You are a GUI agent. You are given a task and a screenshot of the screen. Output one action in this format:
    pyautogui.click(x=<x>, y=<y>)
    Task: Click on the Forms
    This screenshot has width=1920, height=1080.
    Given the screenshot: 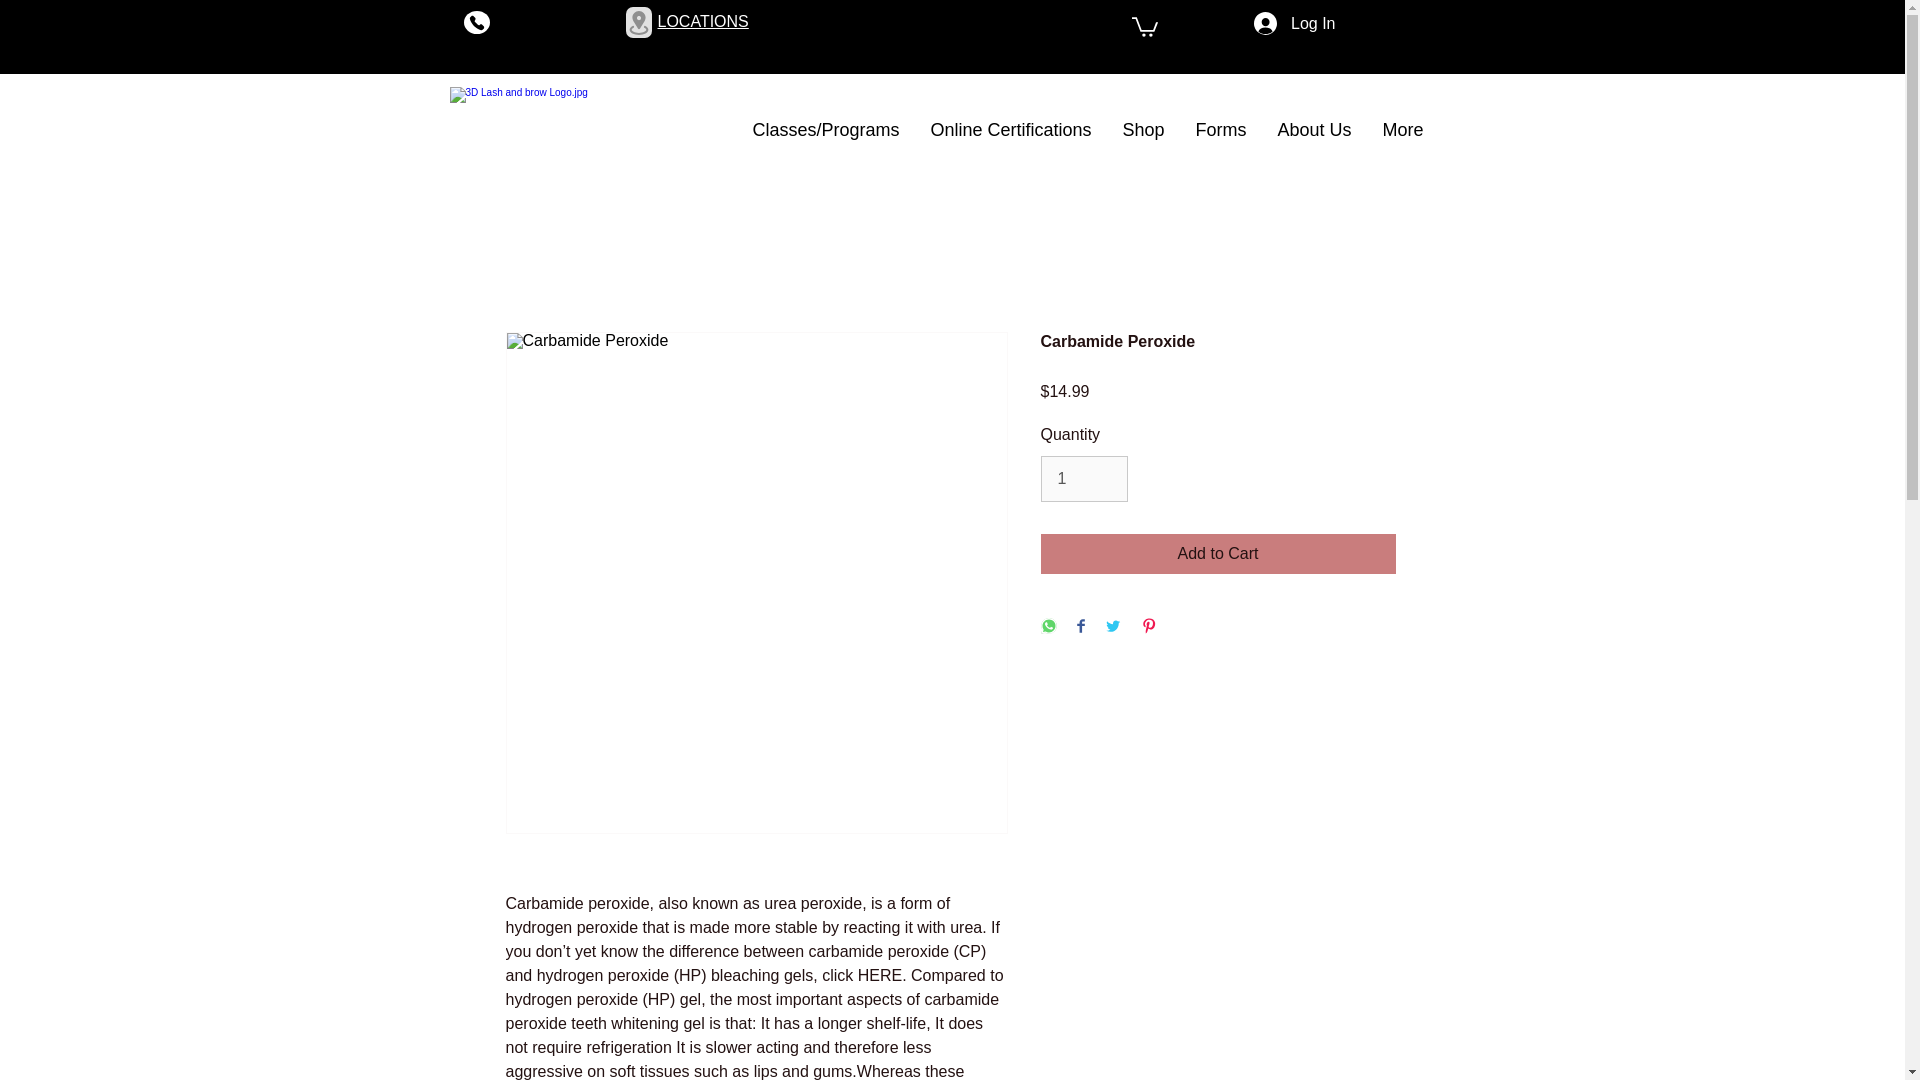 What is the action you would take?
    pyautogui.click(x=1220, y=130)
    